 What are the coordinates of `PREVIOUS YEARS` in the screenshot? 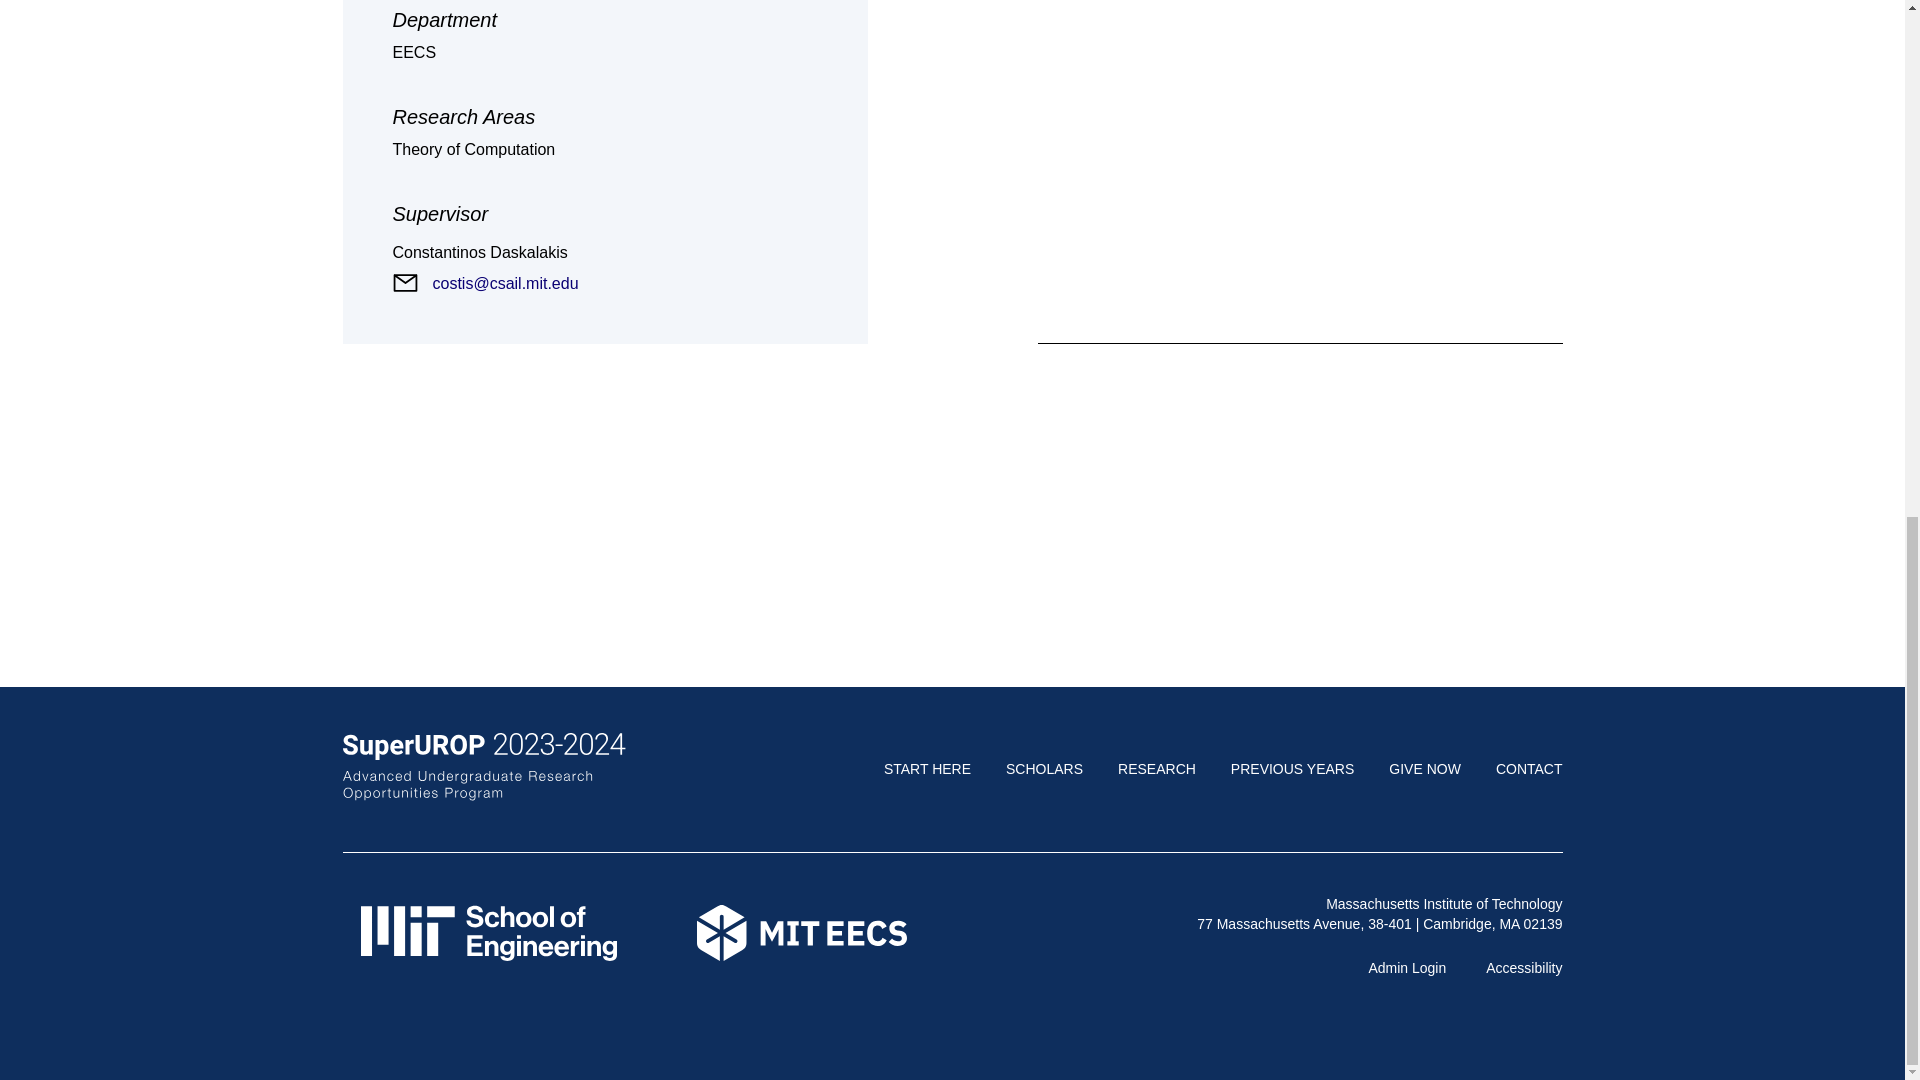 It's located at (1292, 768).